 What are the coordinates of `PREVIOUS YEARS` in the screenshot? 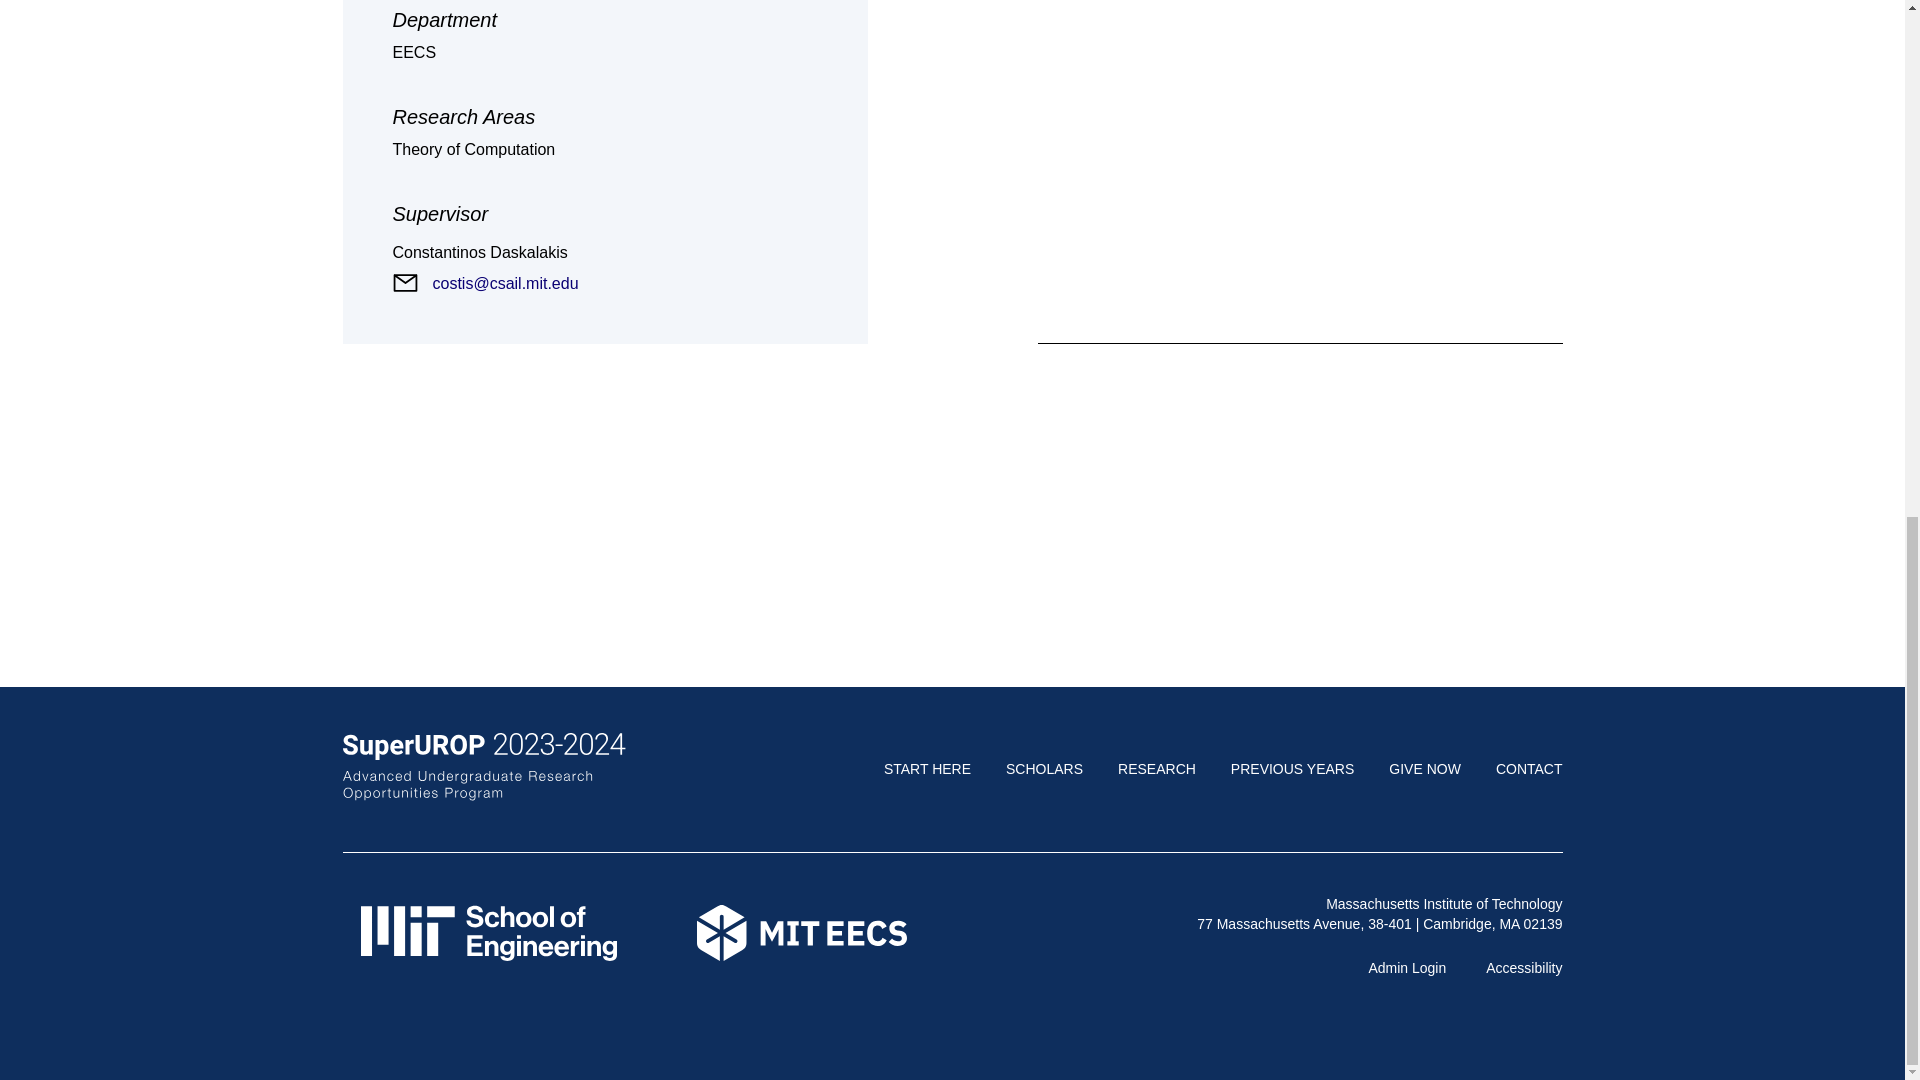 It's located at (1292, 768).